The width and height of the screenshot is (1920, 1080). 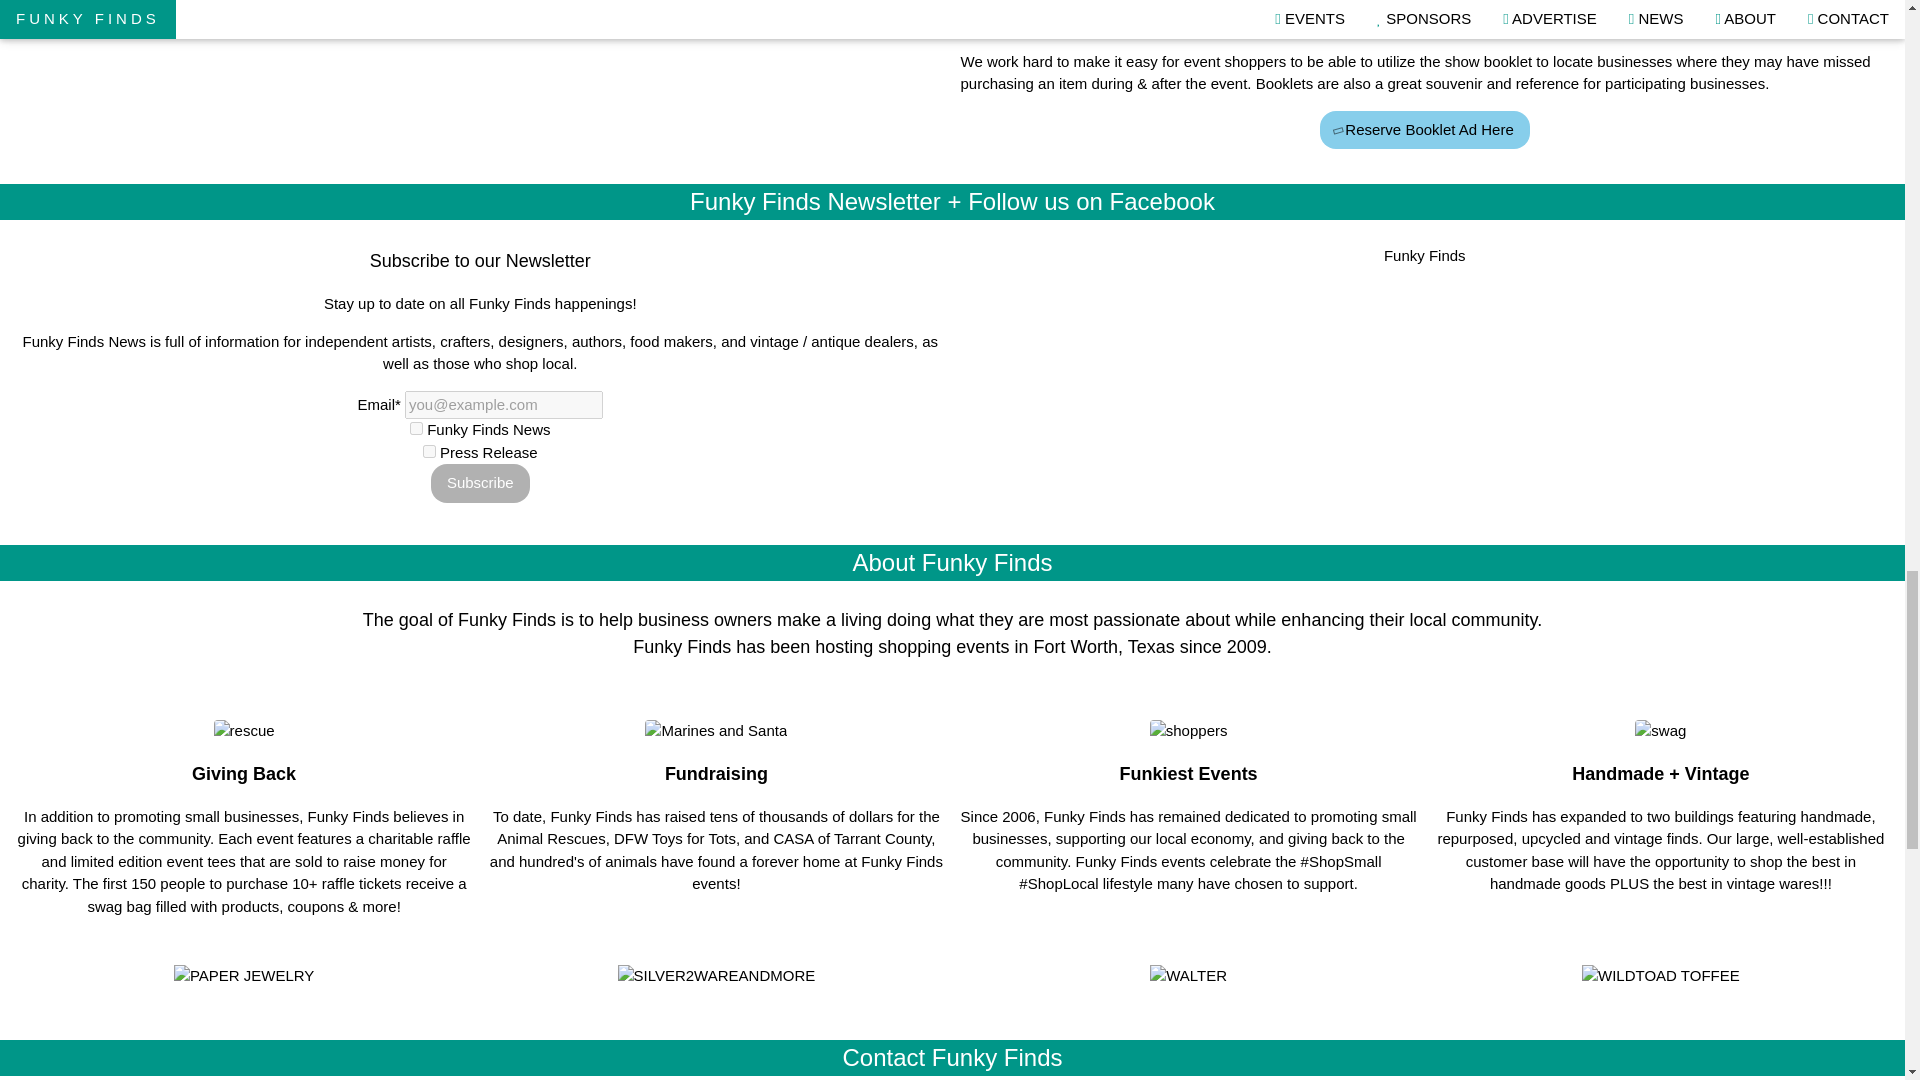 What do you see at coordinates (428, 450) in the screenshot?
I see `7064987` at bounding box center [428, 450].